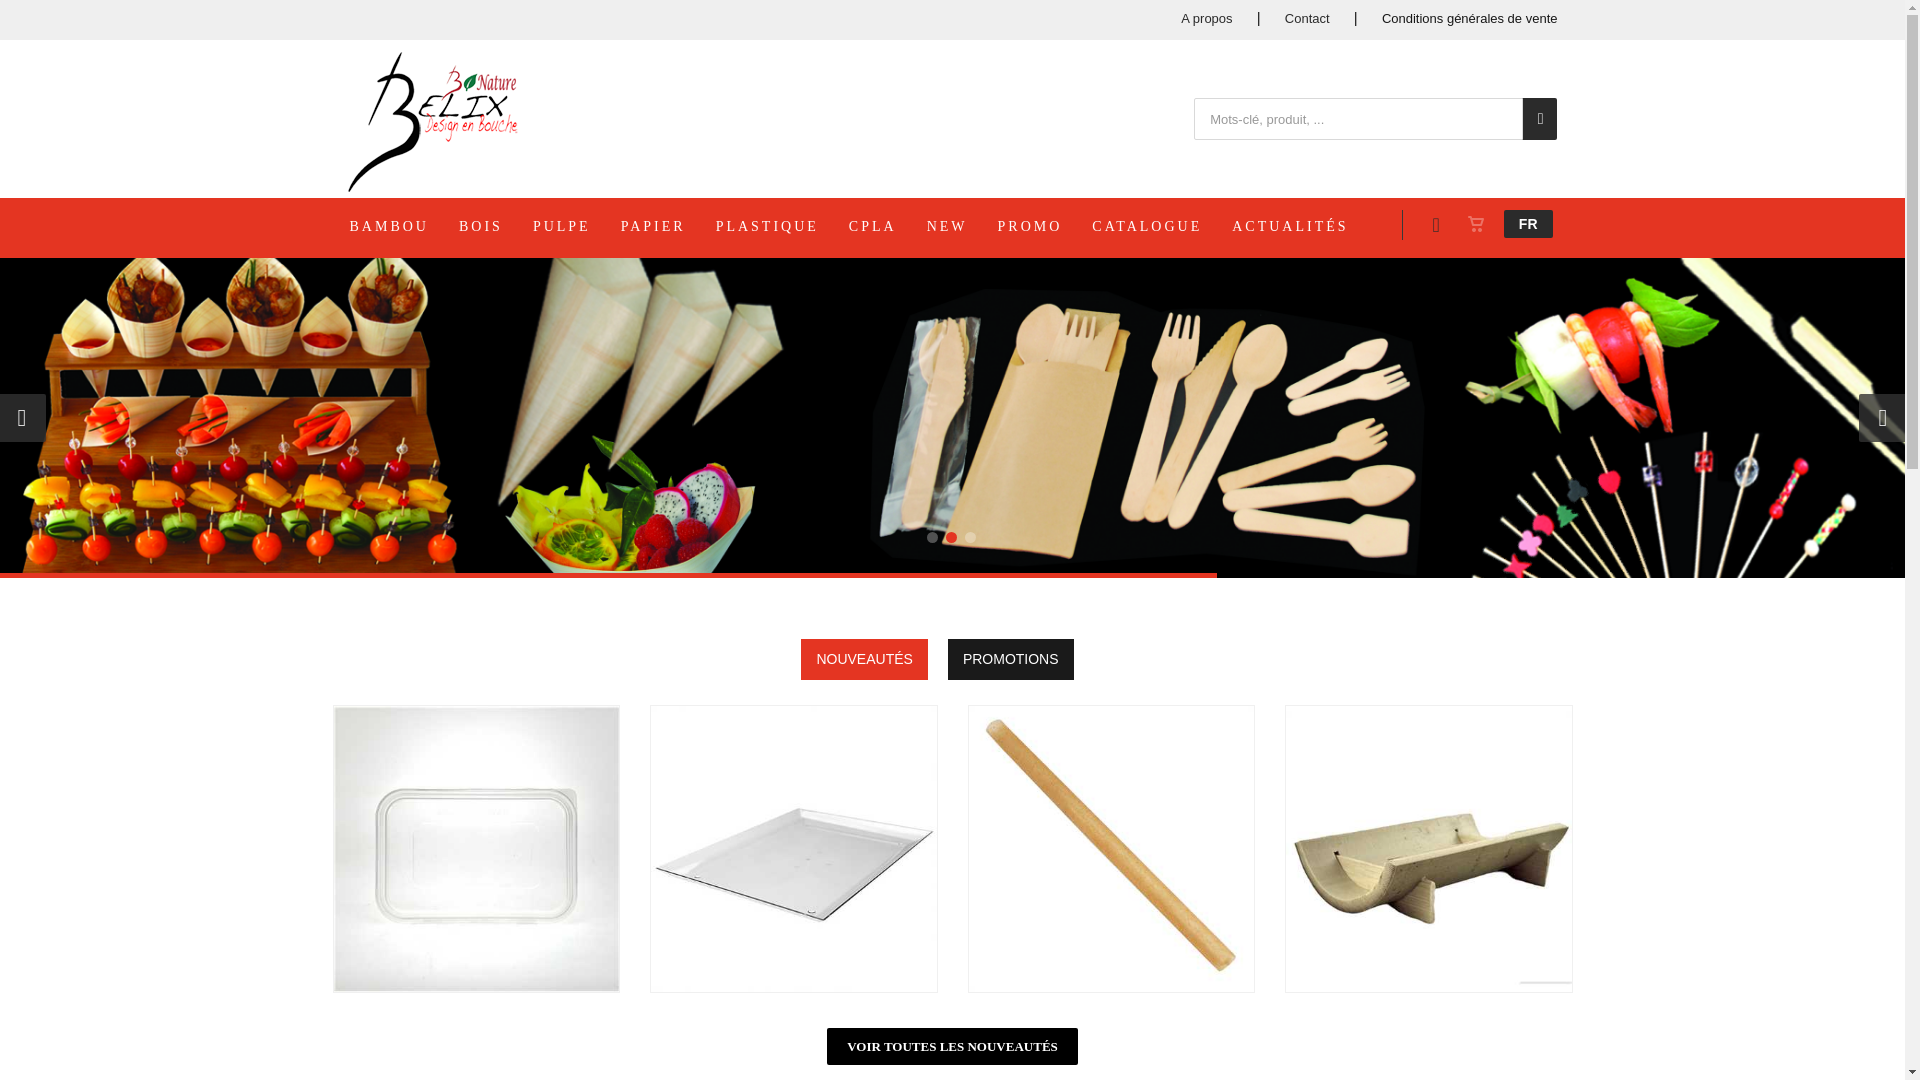 The width and height of the screenshot is (1920, 1080). What do you see at coordinates (666, 226) in the screenshot?
I see `PAPIER` at bounding box center [666, 226].